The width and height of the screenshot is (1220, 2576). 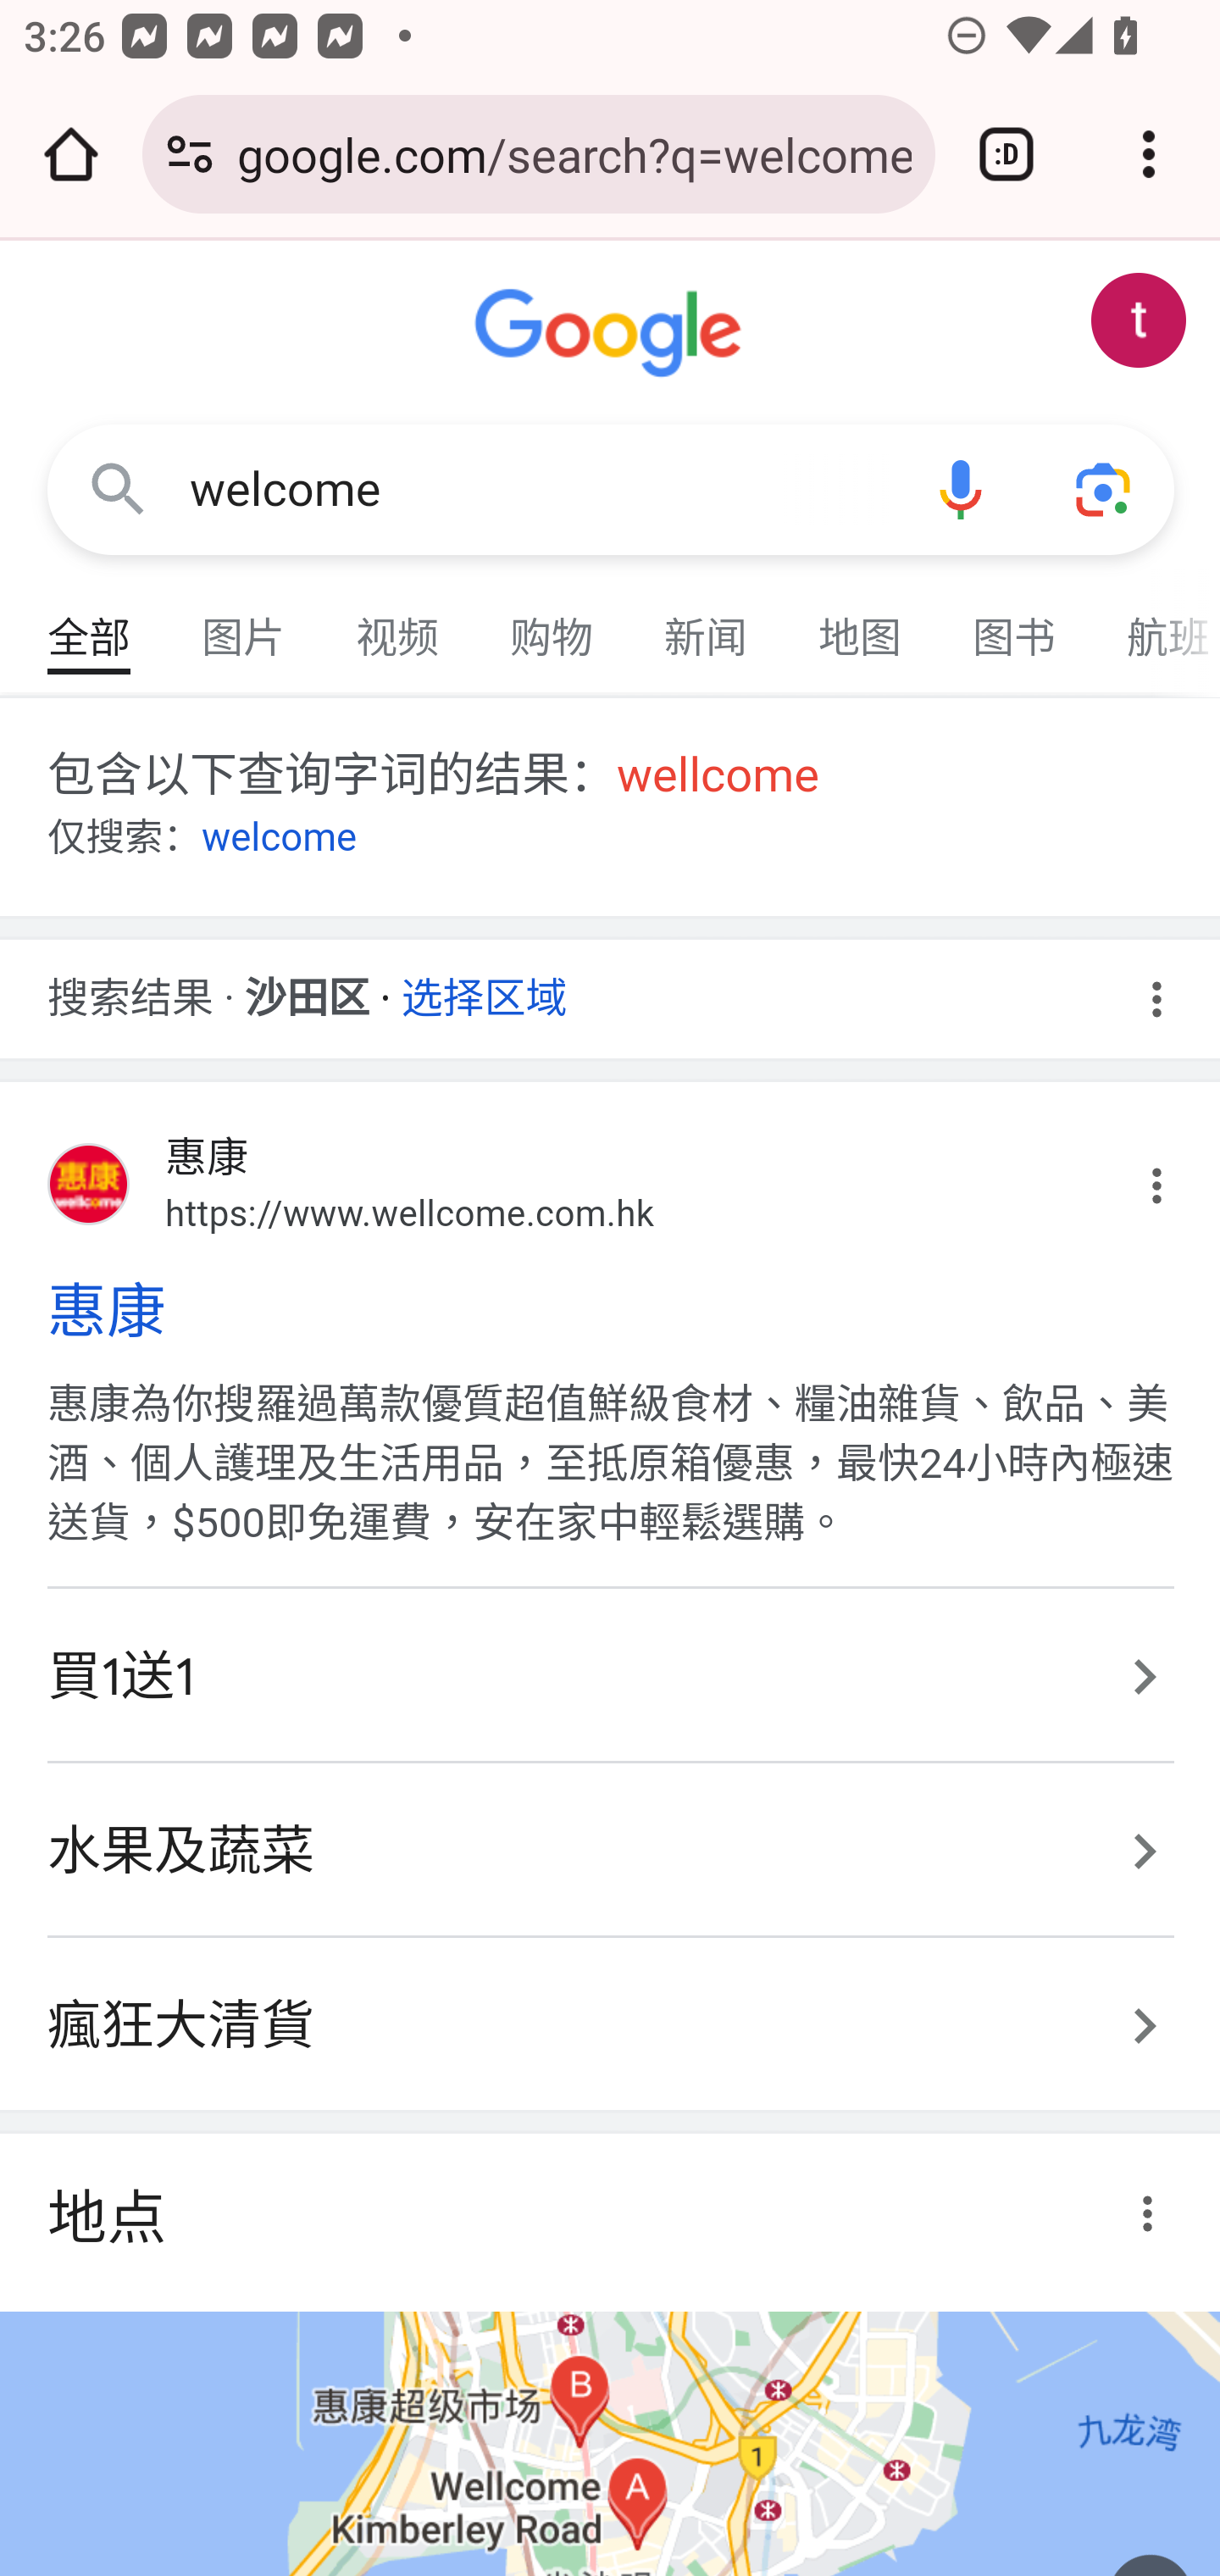 What do you see at coordinates (190, 154) in the screenshot?
I see `Connection is secure` at bounding box center [190, 154].